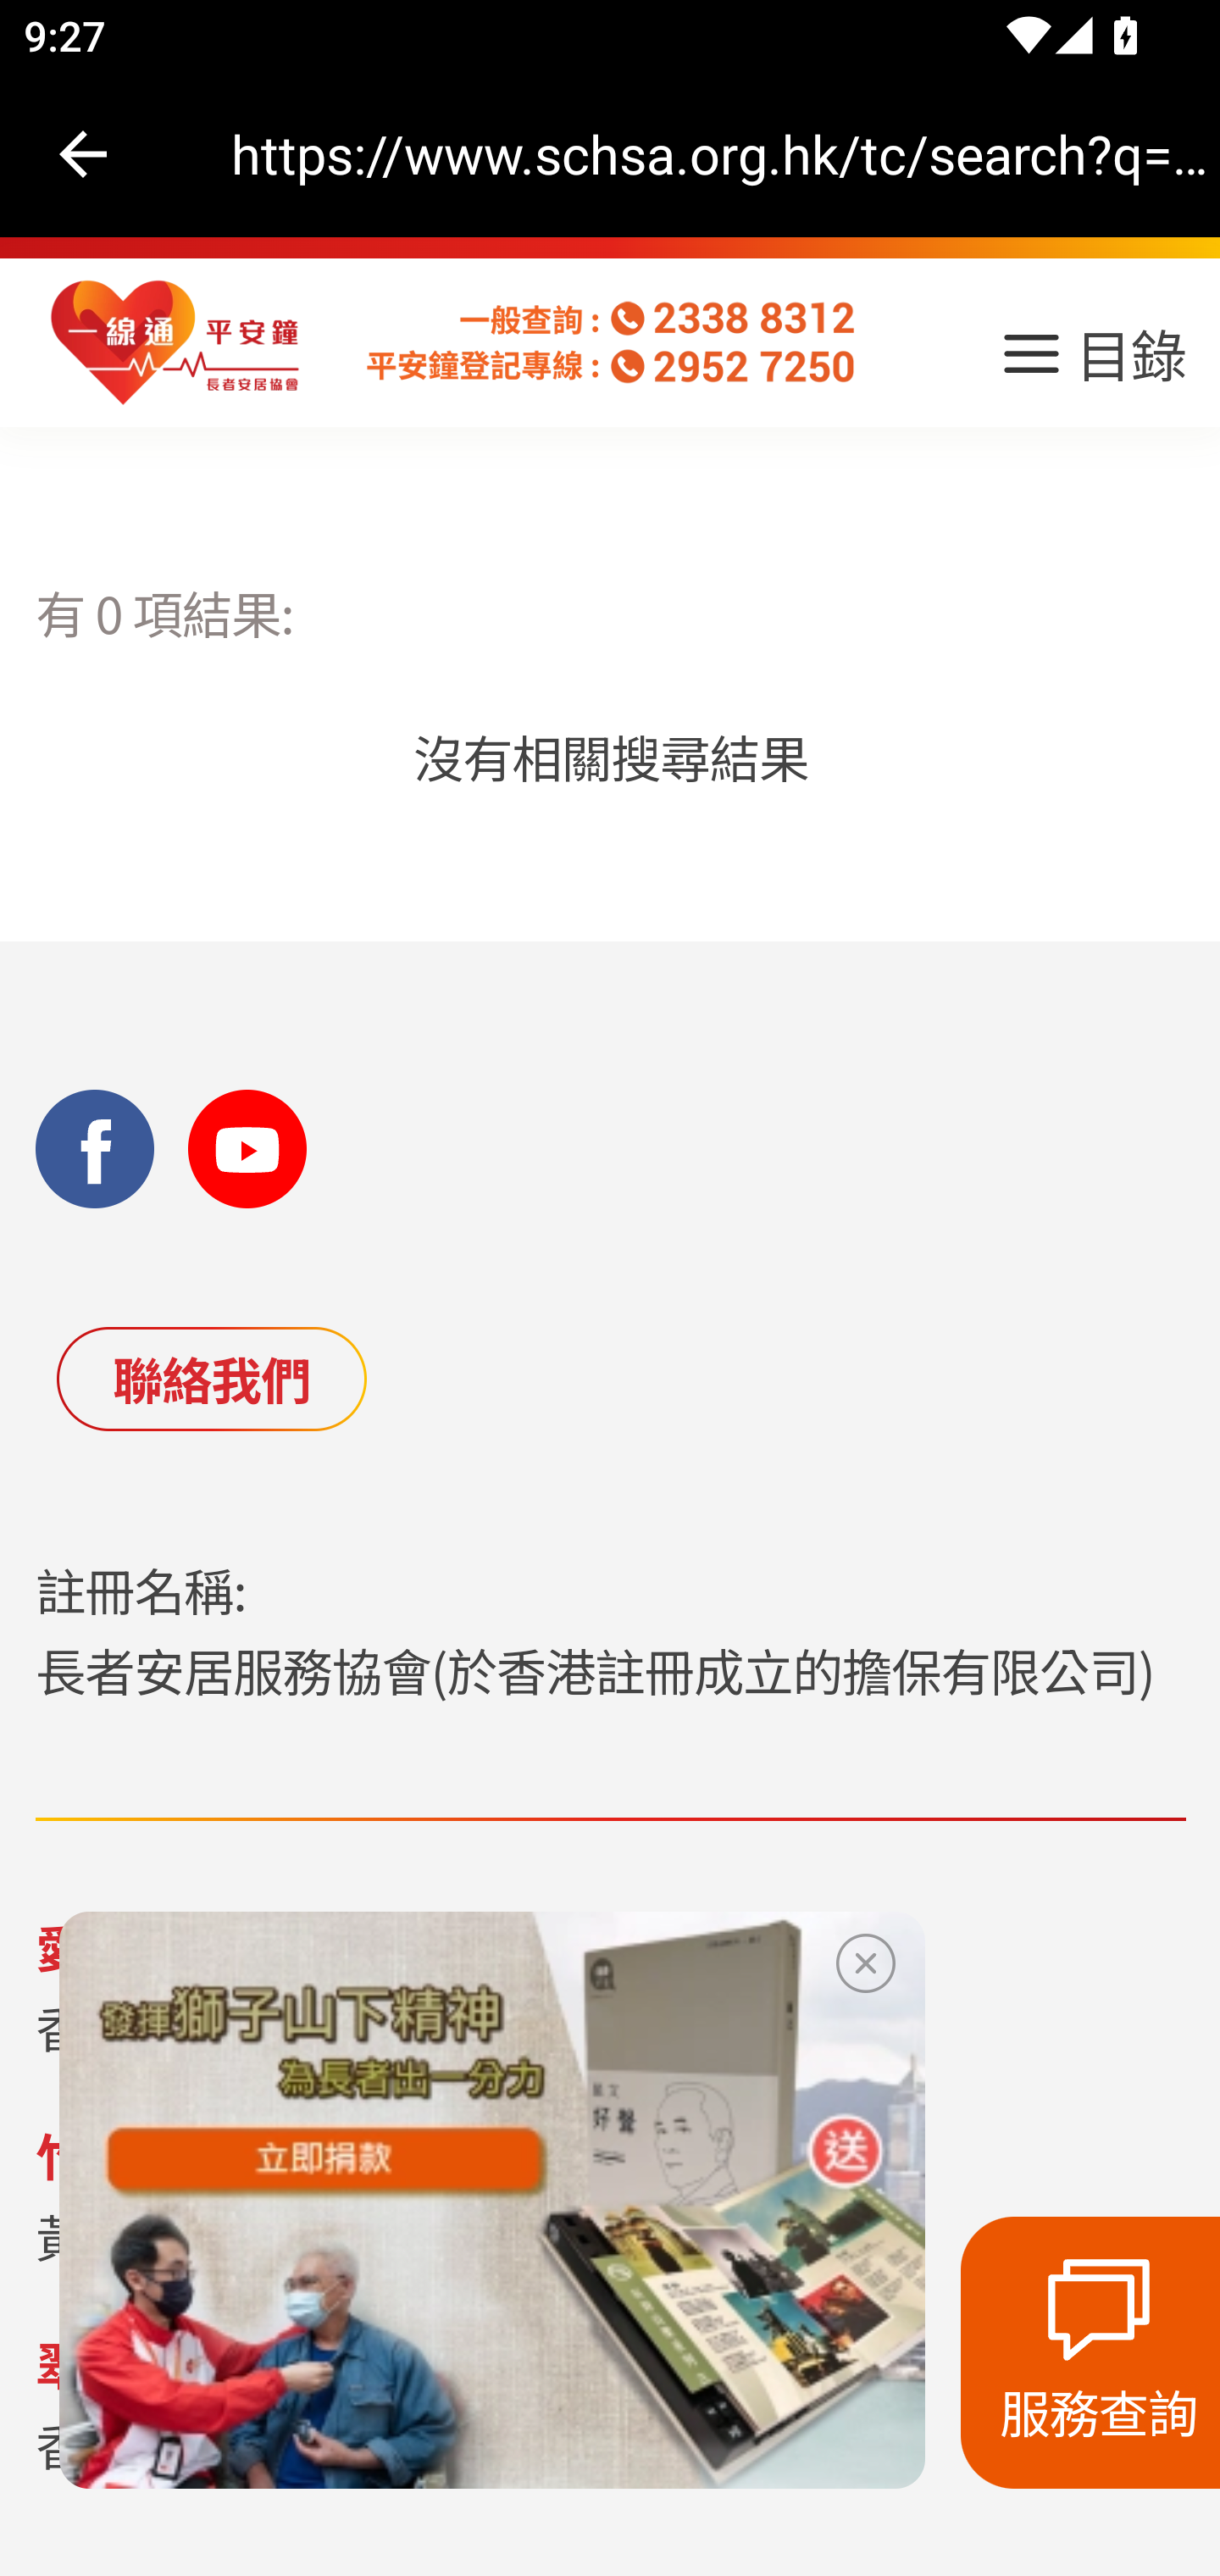 Image resolution: width=1220 pixels, height=2576 pixels. I want to click on 聯絡我們, so click(210, 1378).